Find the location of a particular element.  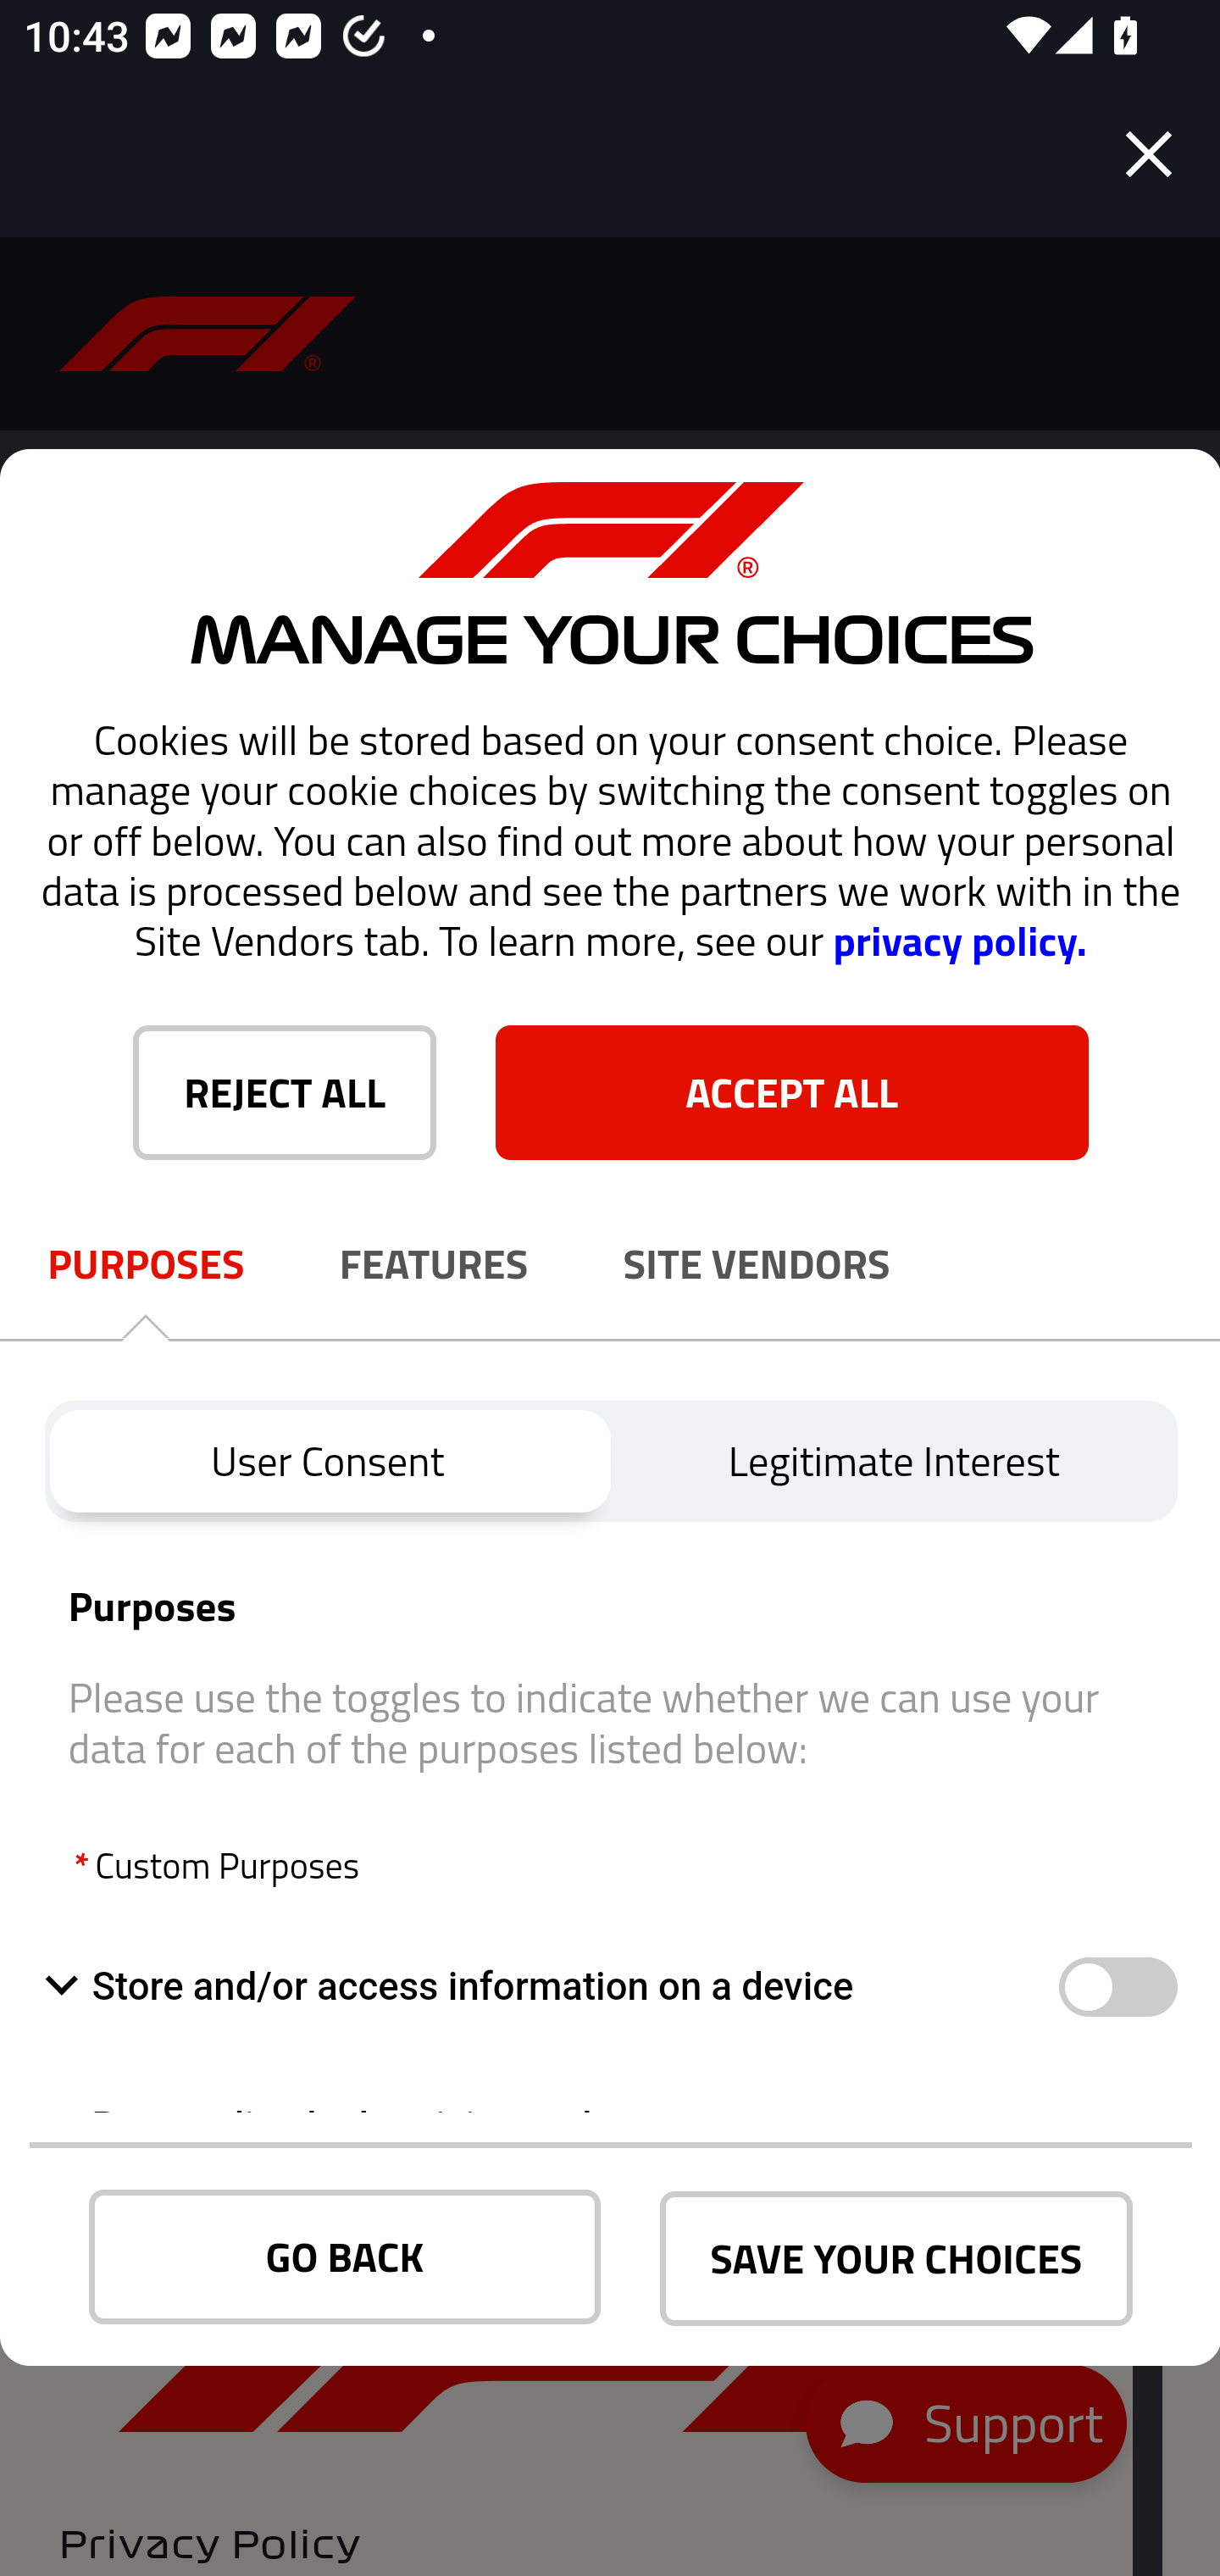

Legitimate Interest is located at coordinates (895, 1461).